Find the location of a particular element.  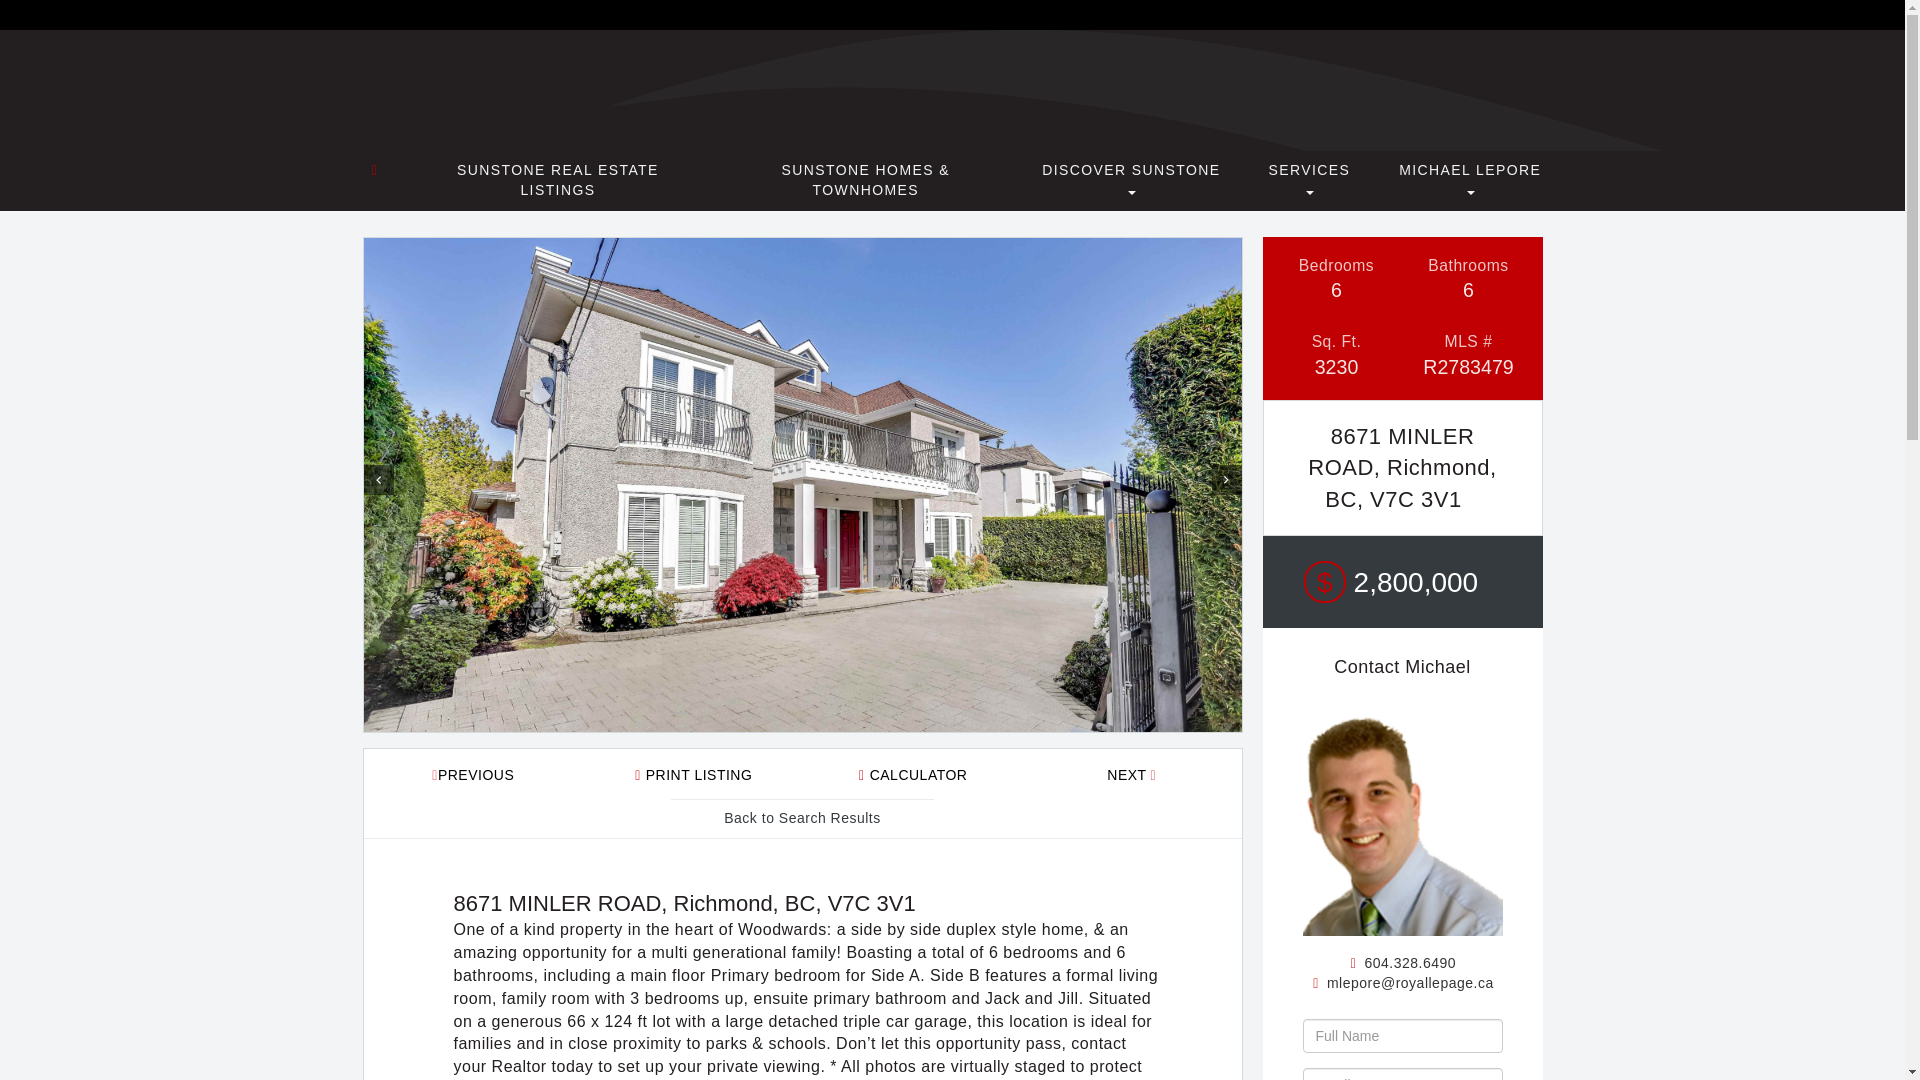

MICHAEL LEPORE is located at coordinates (1470, 180).